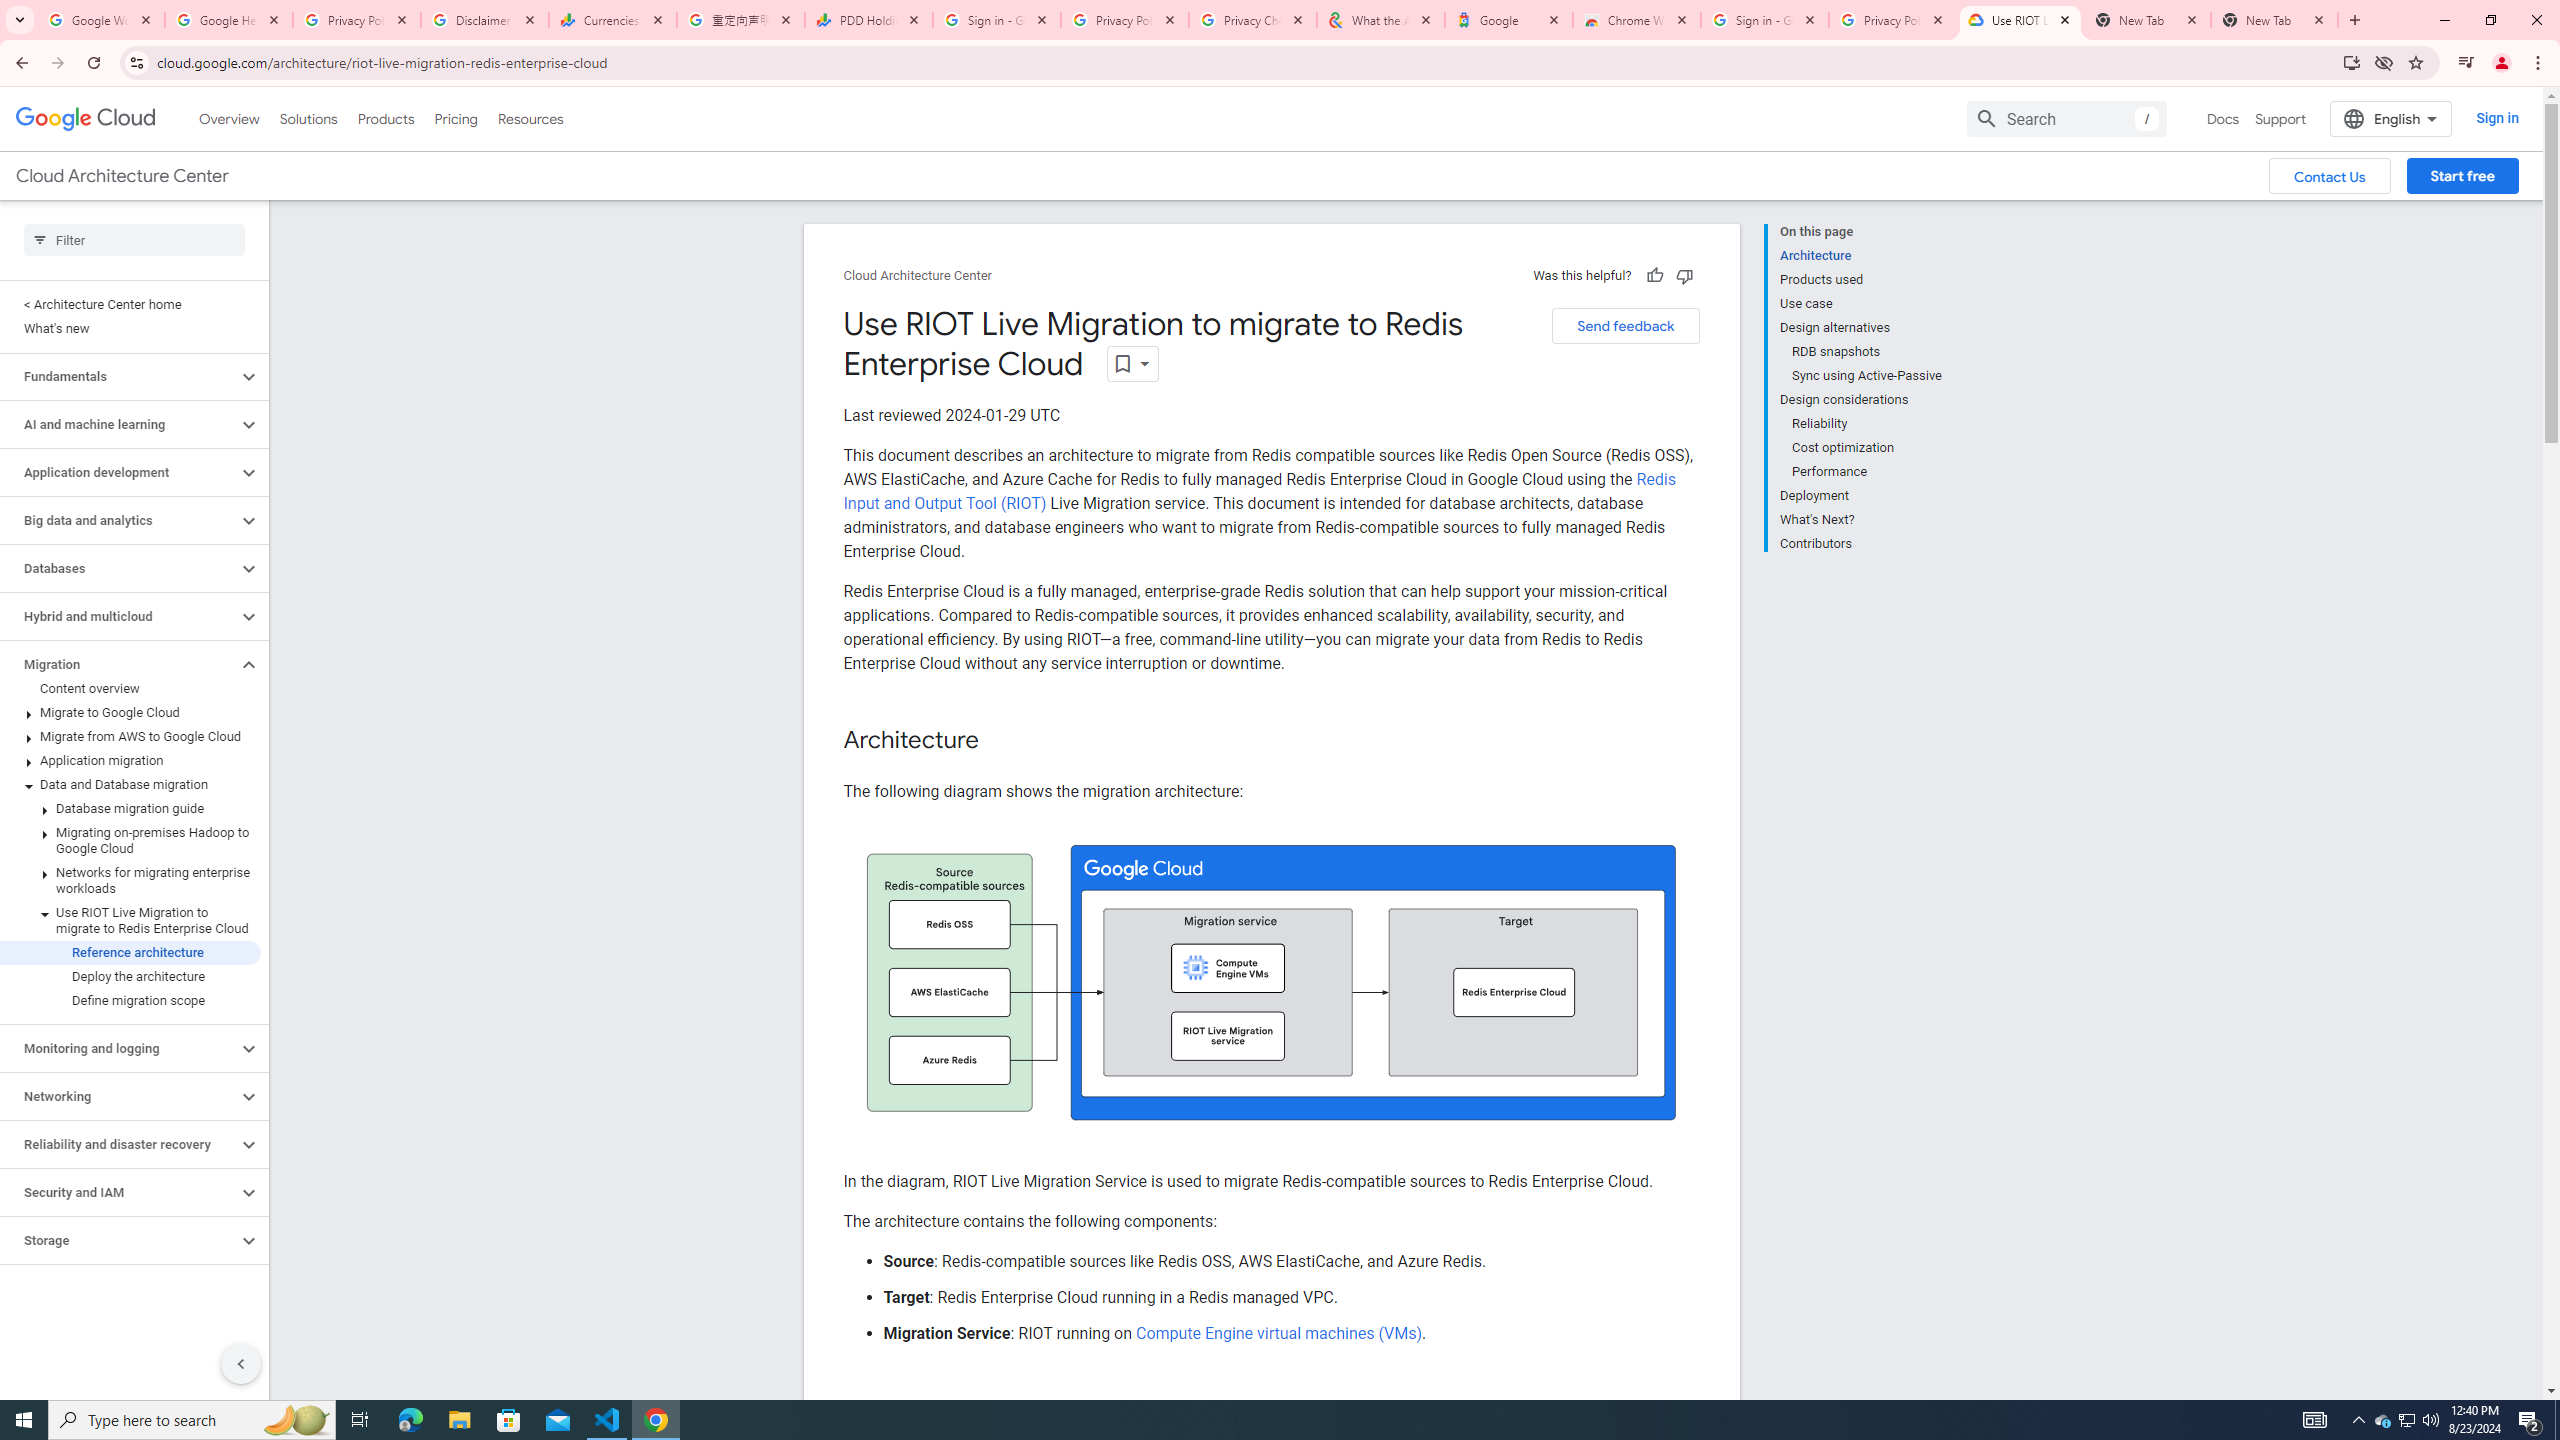 This screenshot has width=2560, height=1440. What do you see at coordinates (2350, 62) in the screenshot?
I see `Install Google Cloud` at bounding box center [2350, 62].